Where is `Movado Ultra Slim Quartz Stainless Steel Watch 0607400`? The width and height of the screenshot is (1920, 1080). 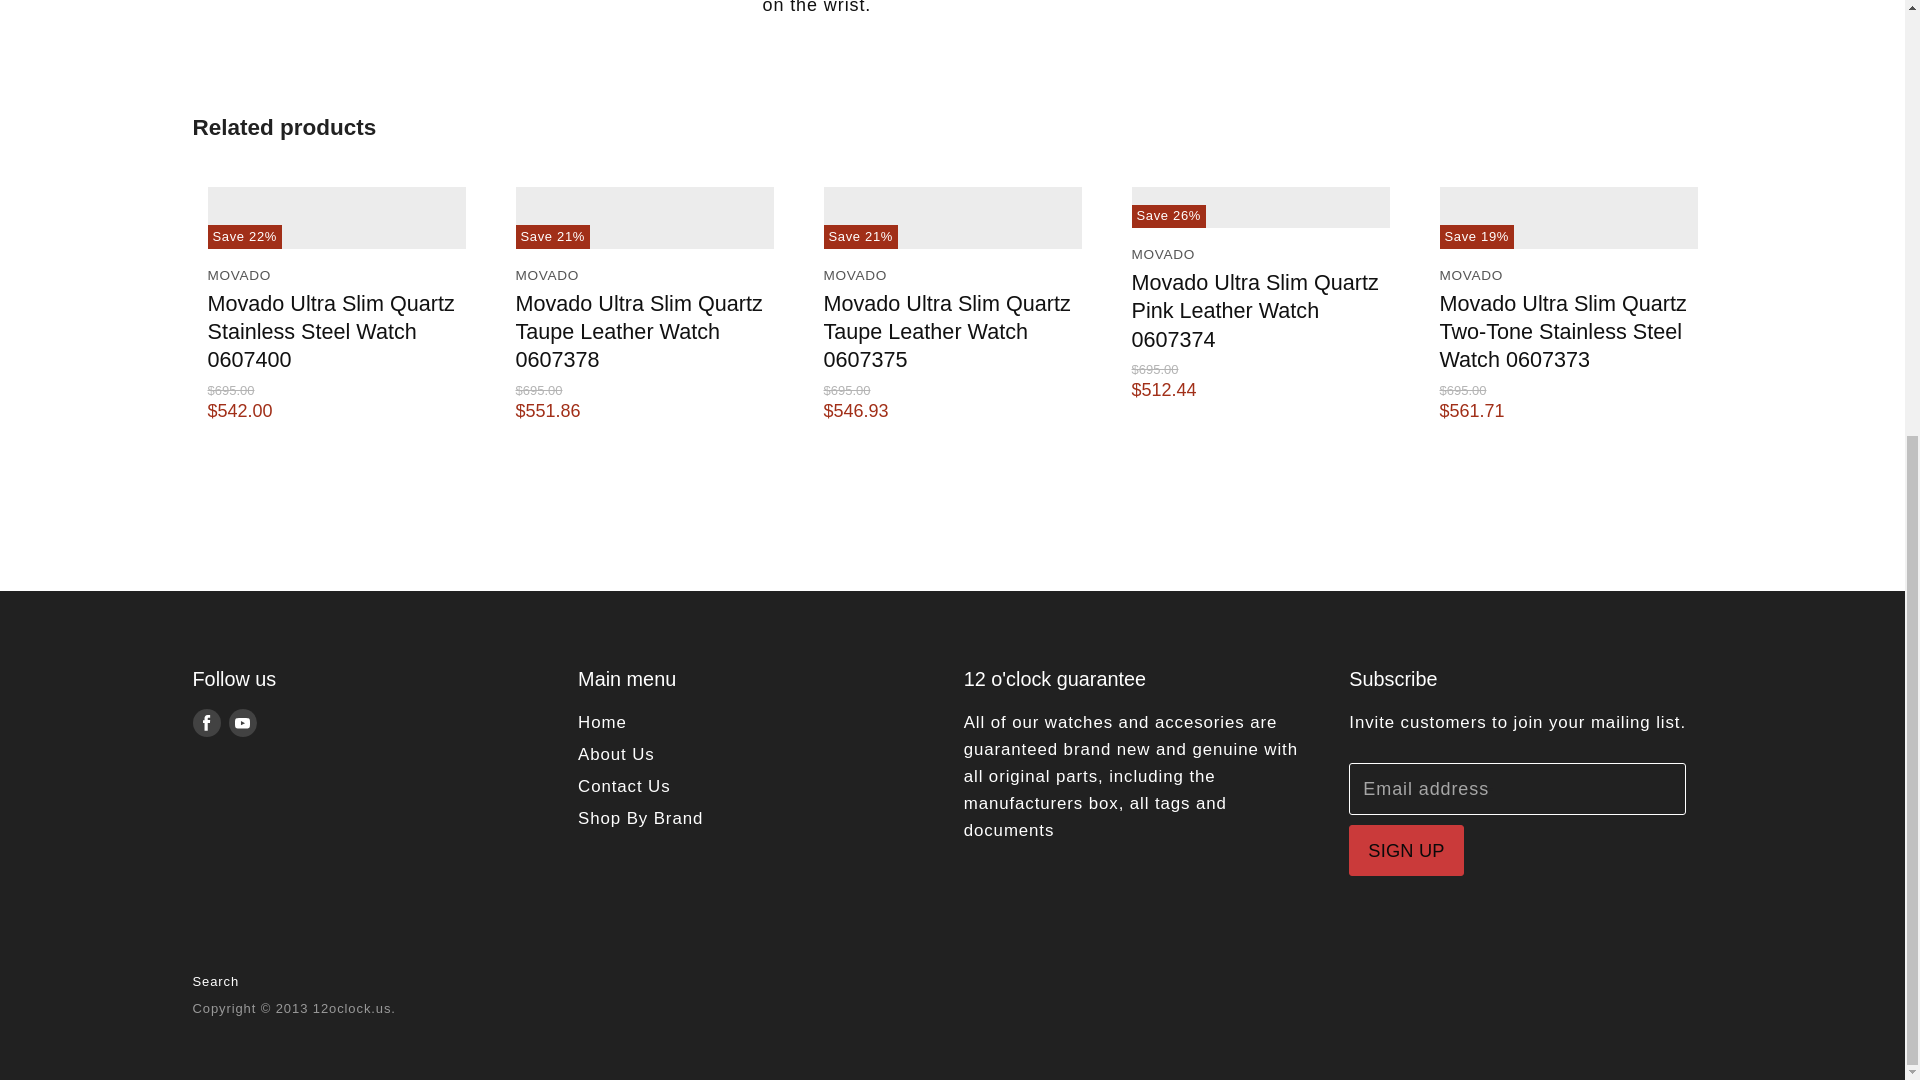
Movado Ultra Slim Quartz Stainless Steel Watch 0607400 is located at coordinates (331, 331).